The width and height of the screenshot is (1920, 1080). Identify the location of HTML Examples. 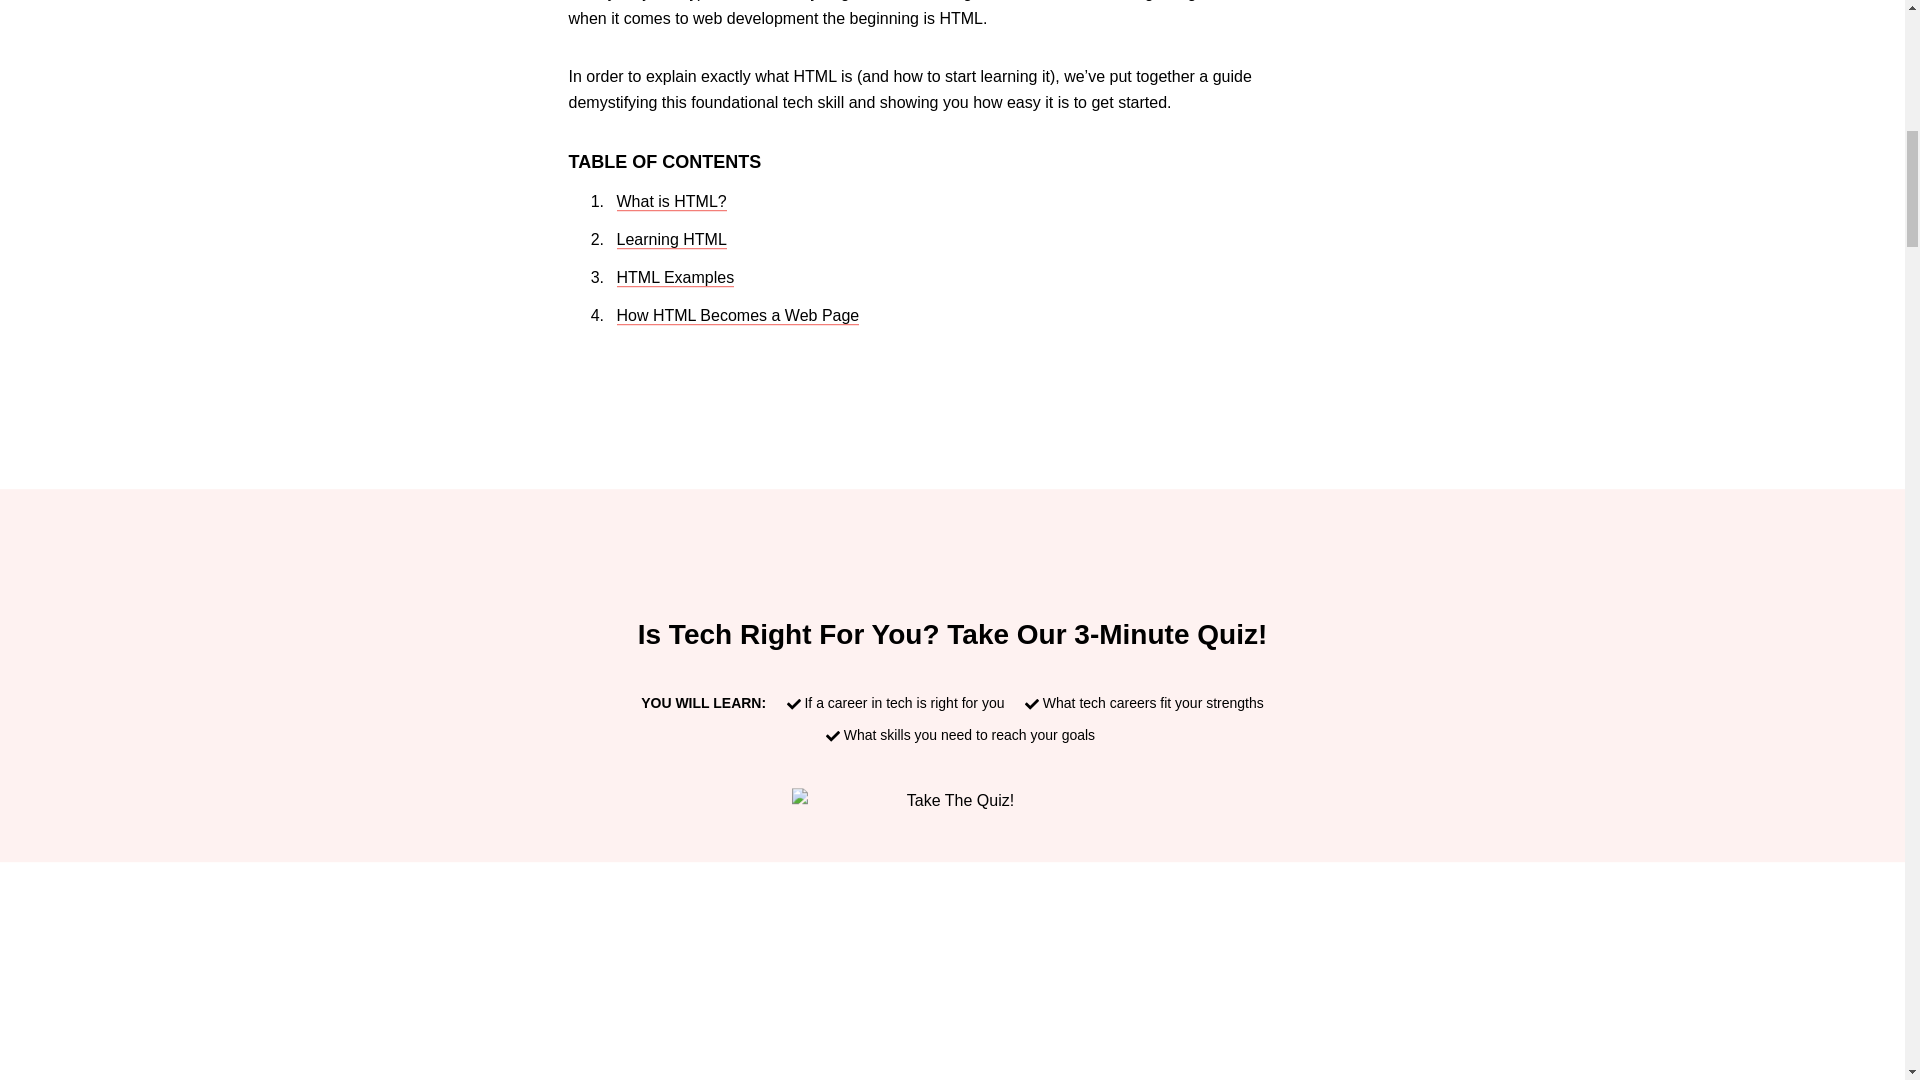
(674, 278).